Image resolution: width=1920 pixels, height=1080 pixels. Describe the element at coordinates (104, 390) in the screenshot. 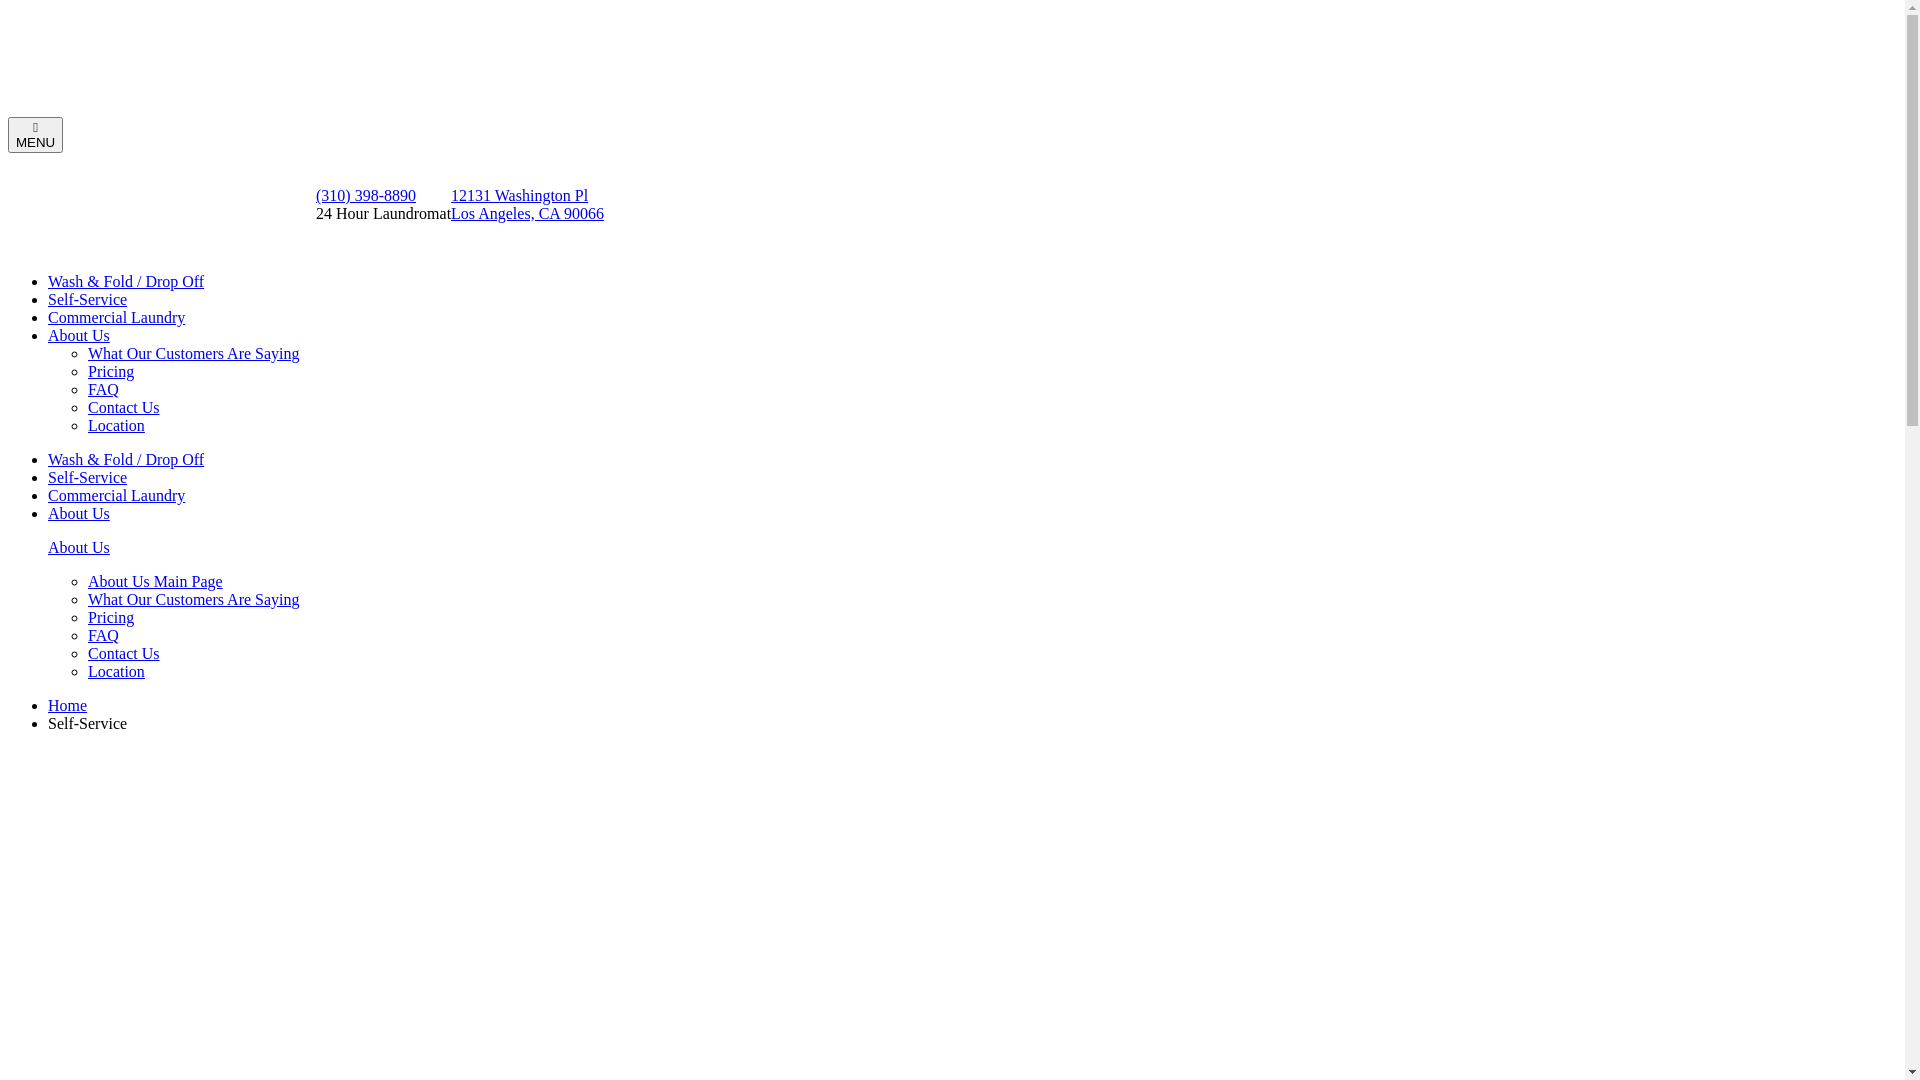

I see `FAQ` at that location.